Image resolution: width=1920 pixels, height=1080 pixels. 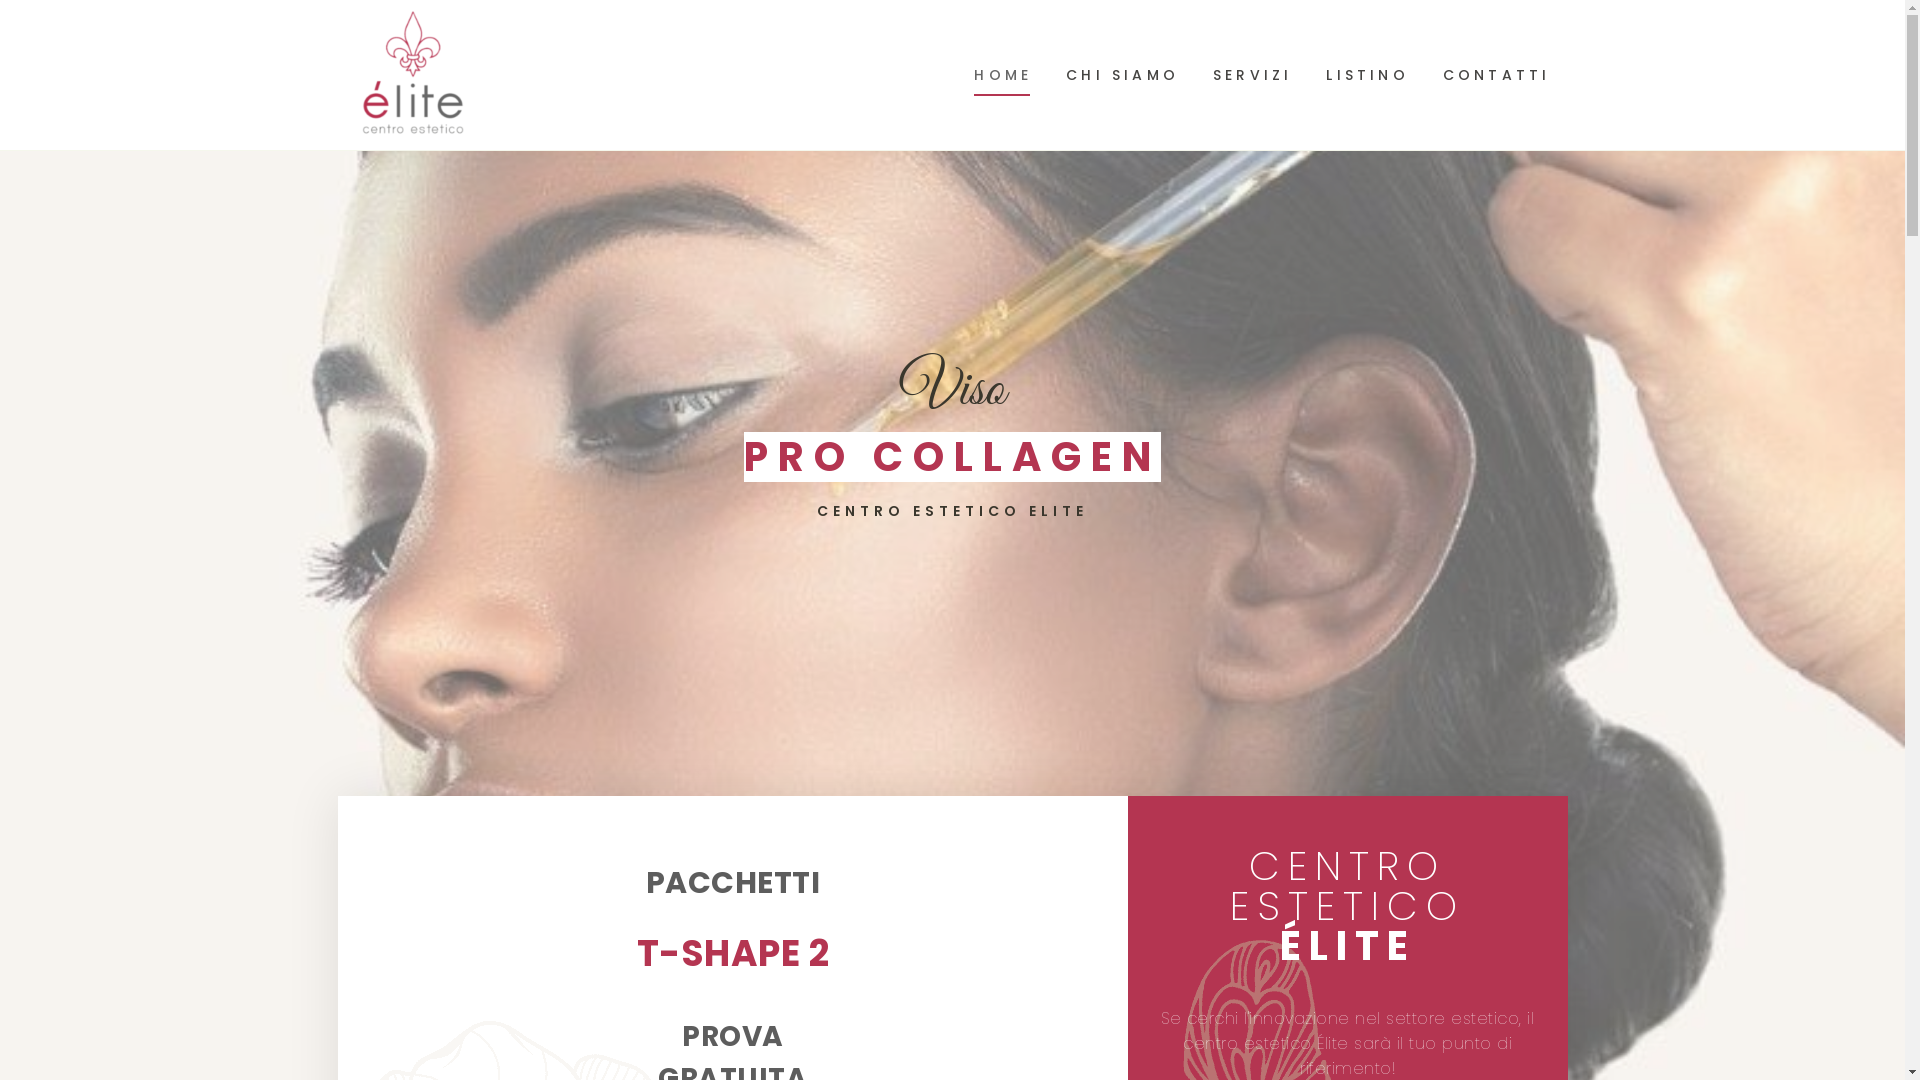 What do you see at coordinates (1497, 75) in the screenshot?
I see `CONTATTI` at bounding box center [1497, 75].